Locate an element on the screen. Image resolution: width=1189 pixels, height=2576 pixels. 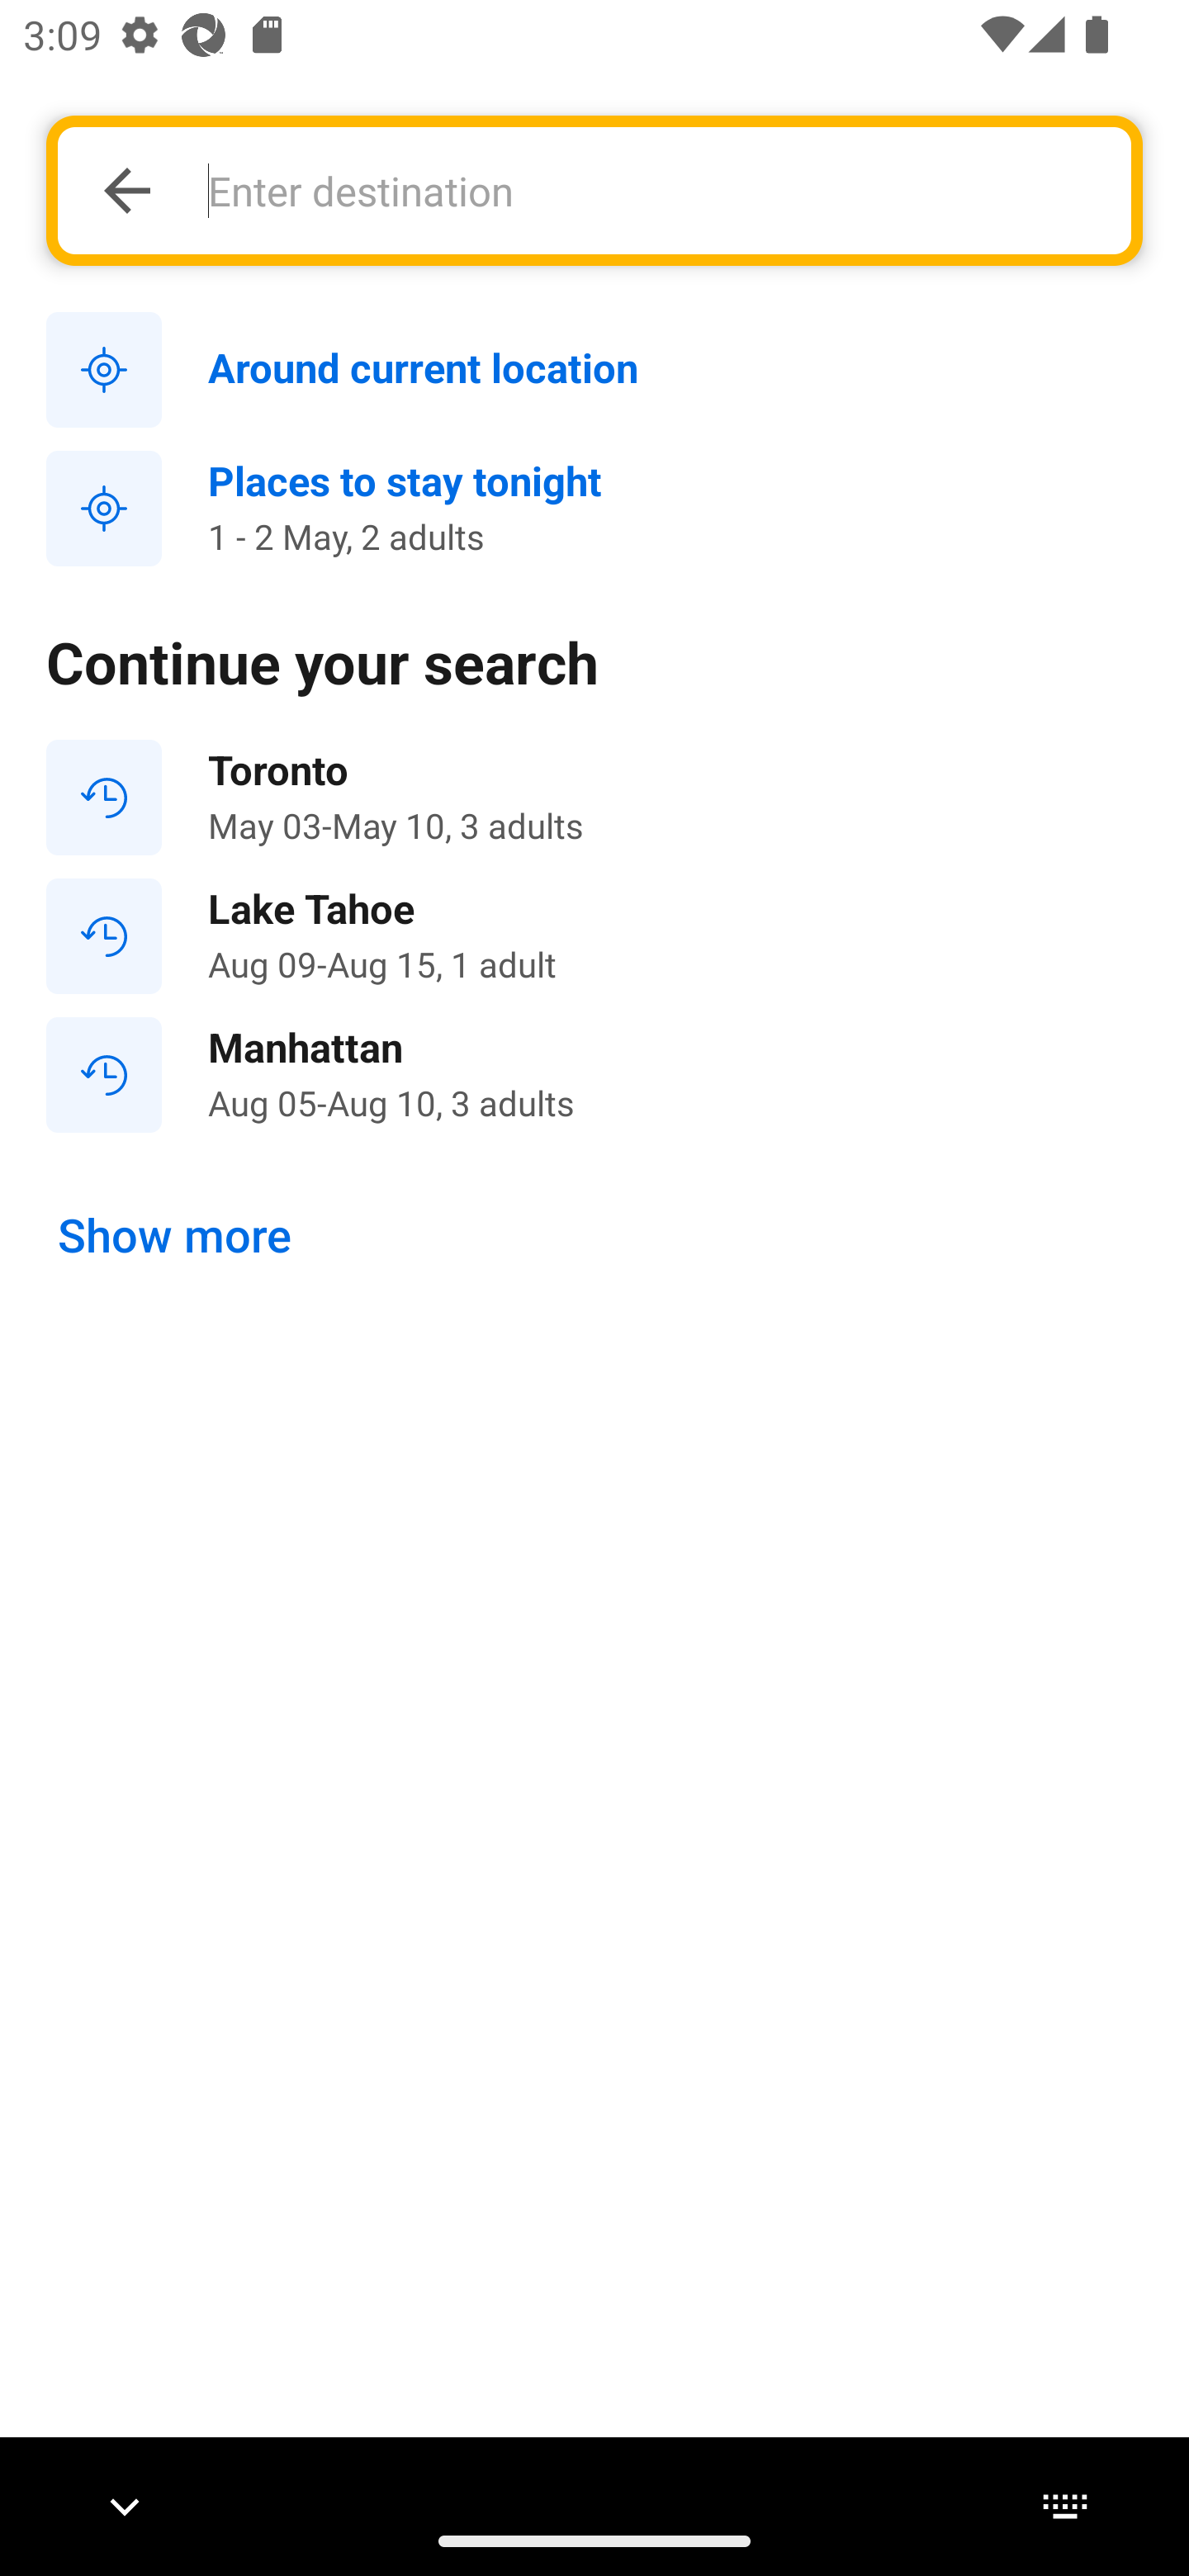
Manhattan Aug 05-Aug 10, 3 adults  is located at coordinates (594, 1073).